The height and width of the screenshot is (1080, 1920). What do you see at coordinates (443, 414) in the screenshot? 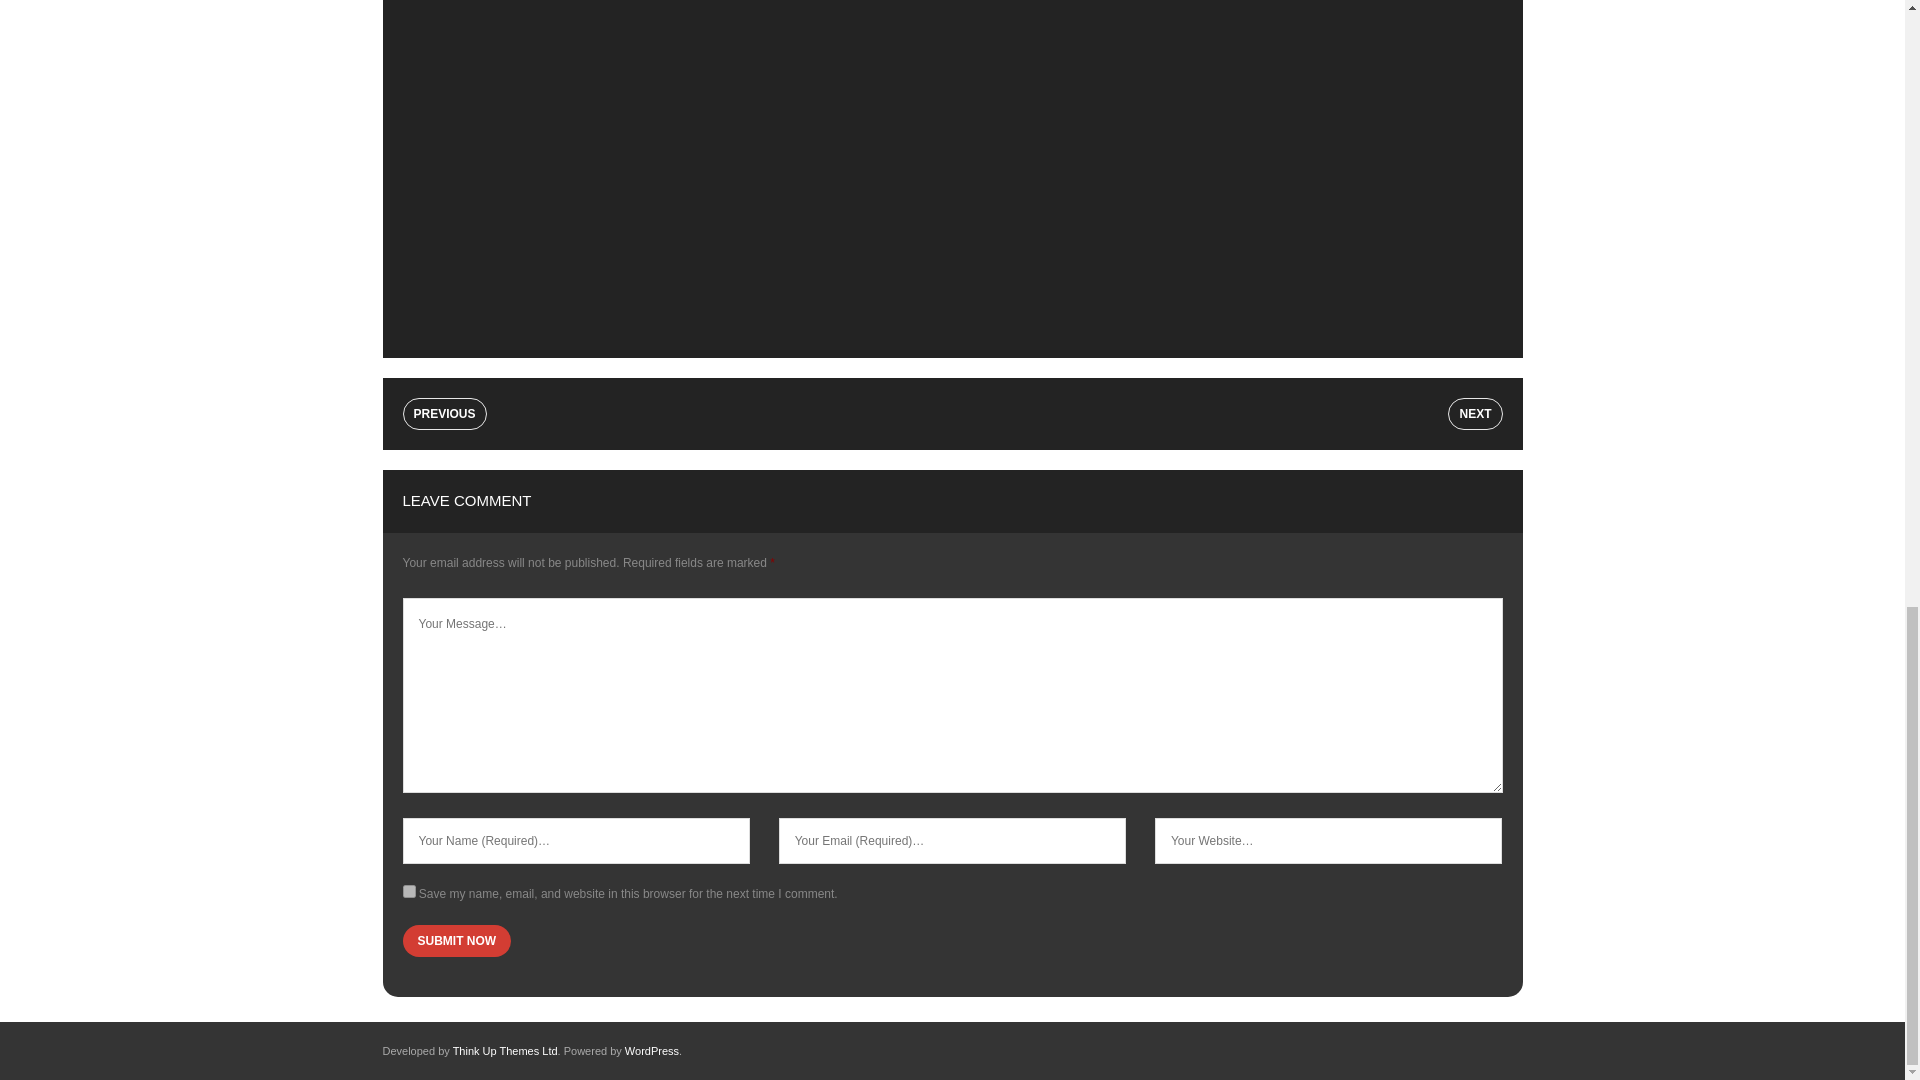
I see `PREVIOUS` at bounding box center [443, 414].